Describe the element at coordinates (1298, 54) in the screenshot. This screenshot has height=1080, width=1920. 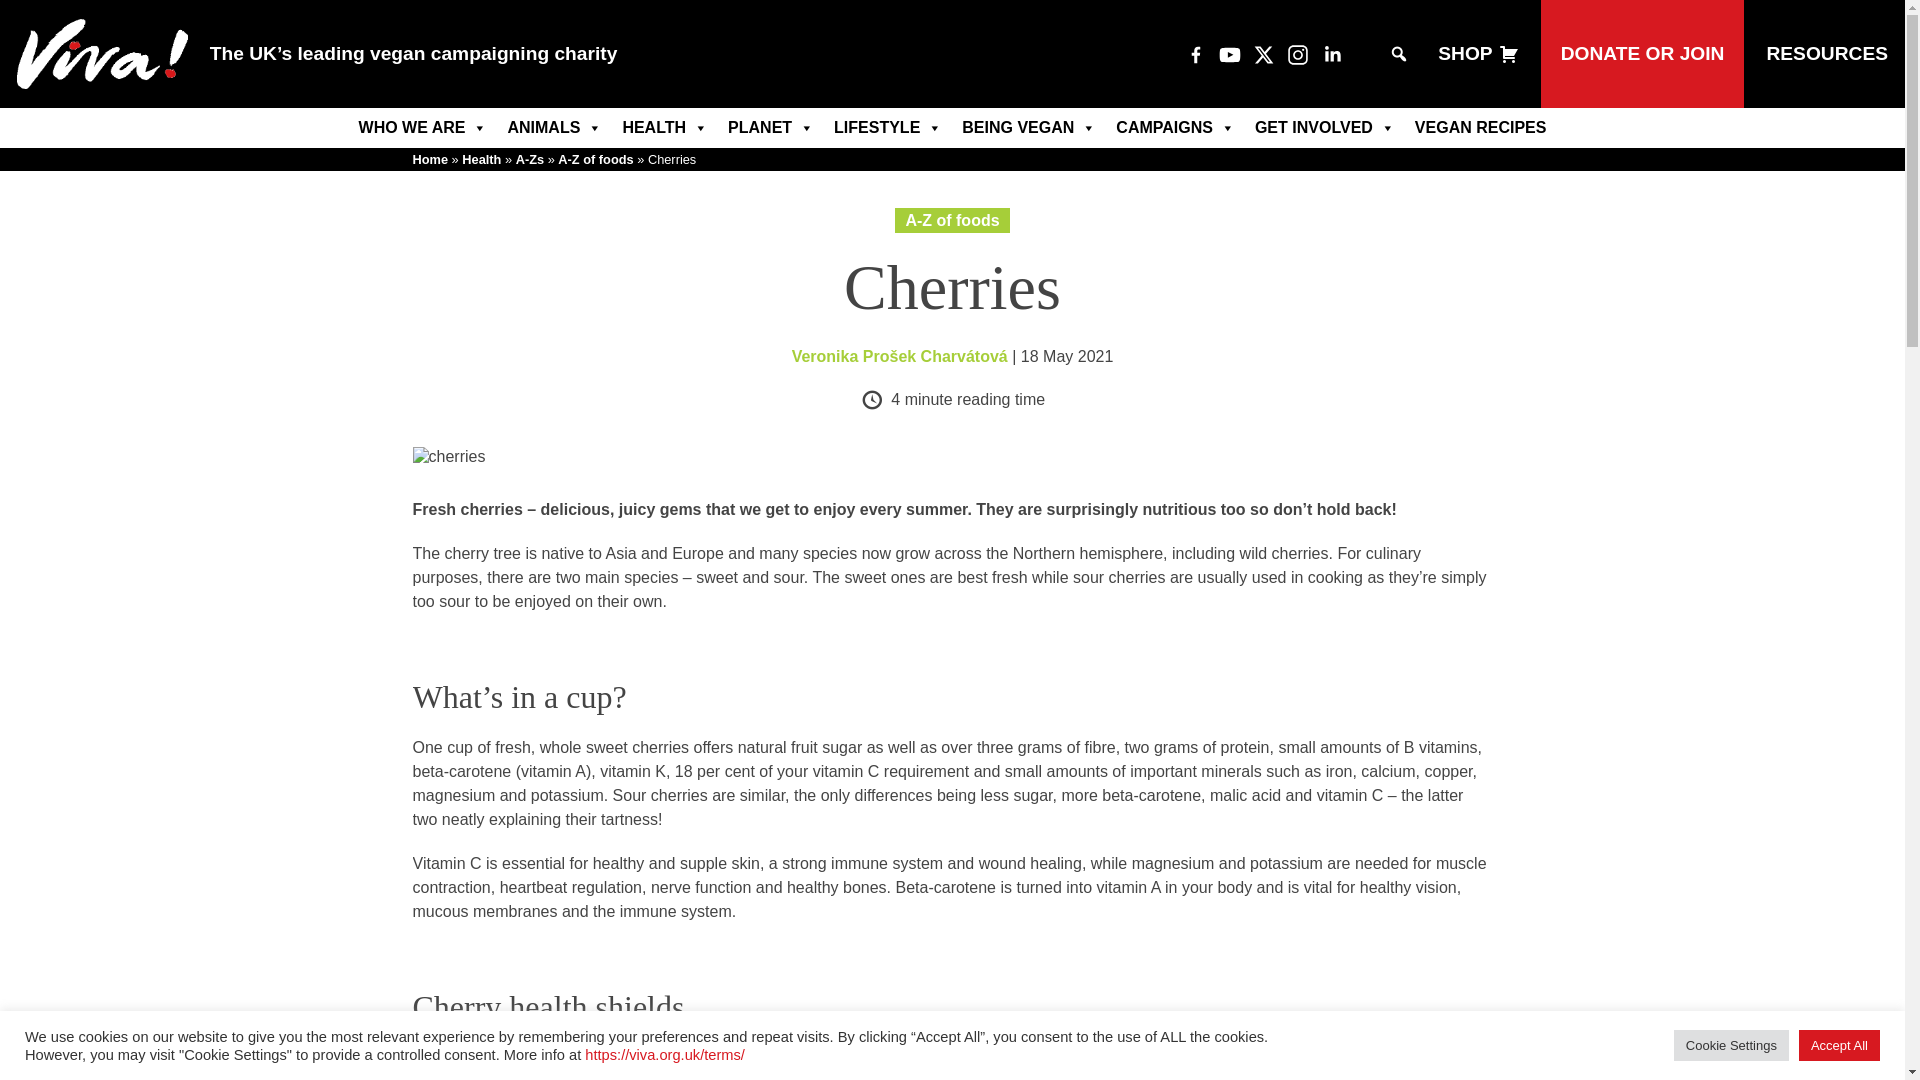
I see `Instagram` at that location.